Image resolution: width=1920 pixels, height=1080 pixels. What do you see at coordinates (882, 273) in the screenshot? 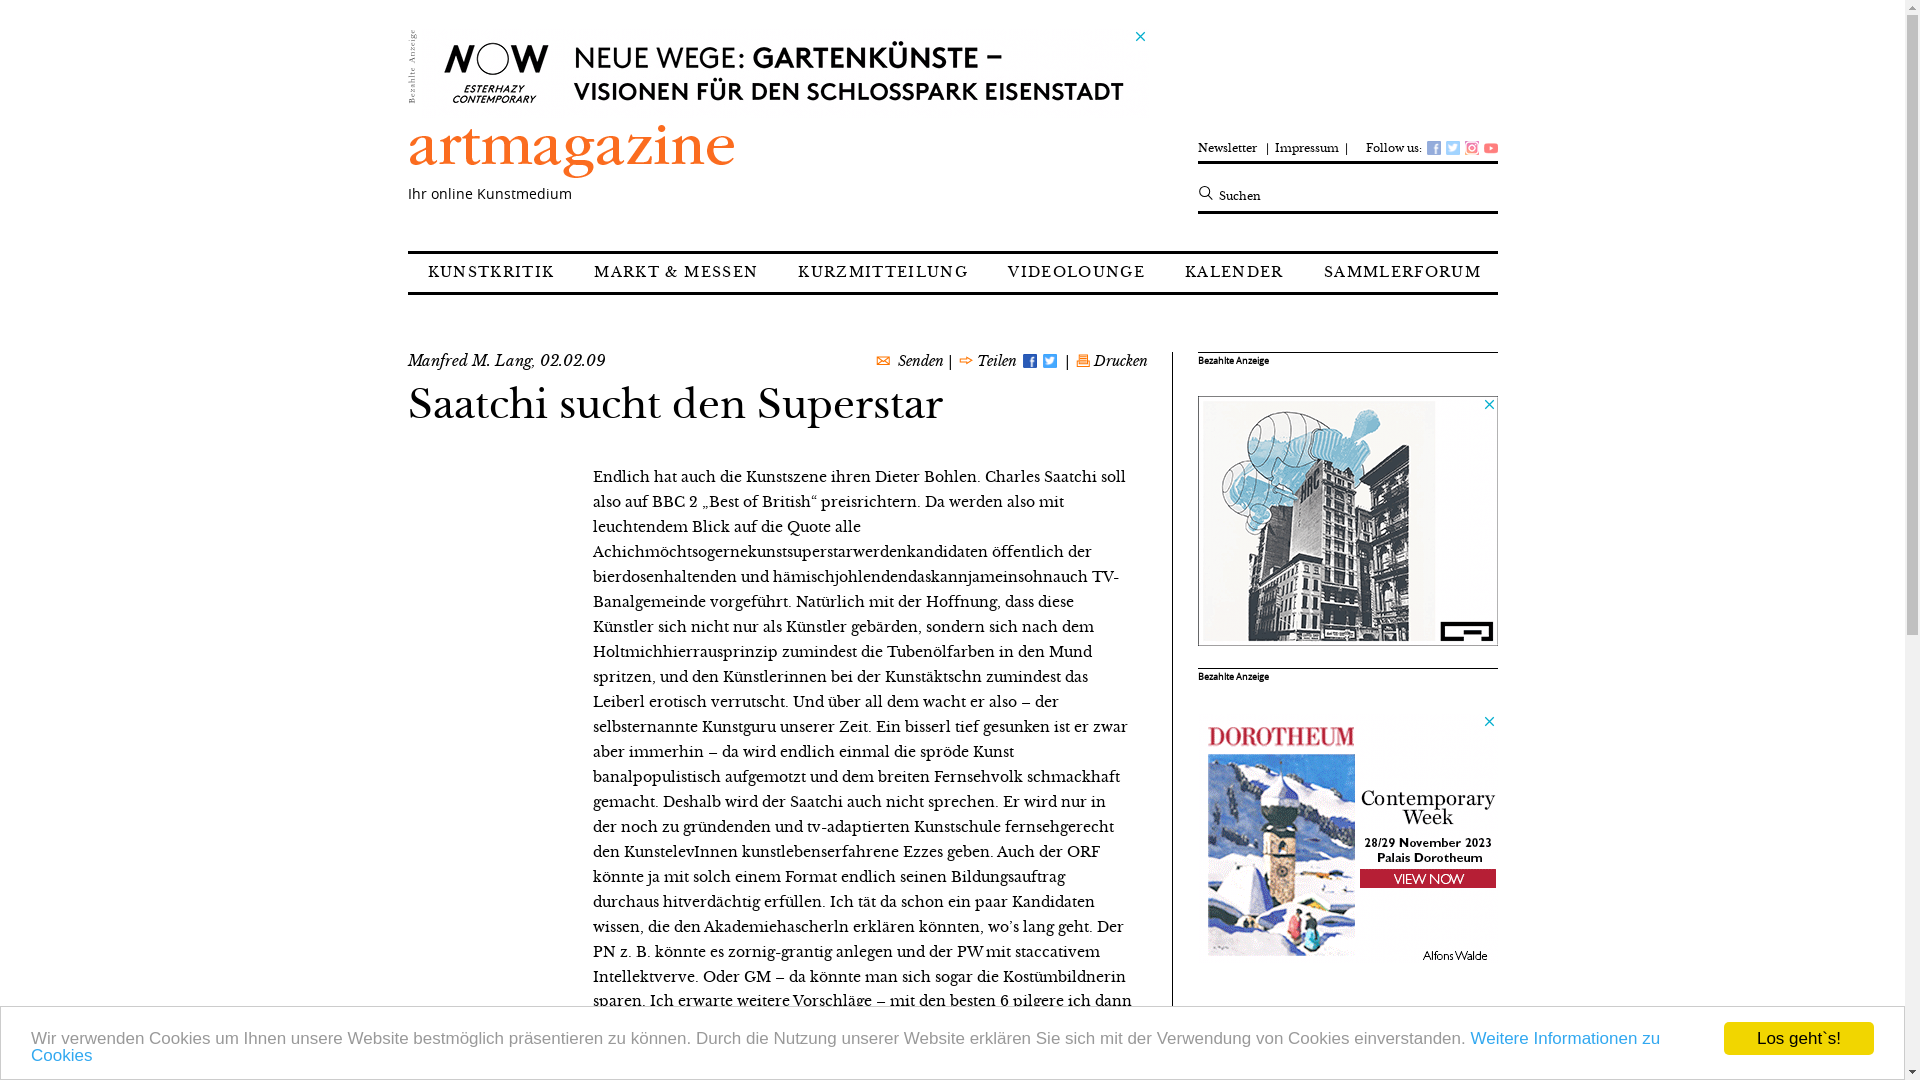
I see `KURZMITTEILUNG` at bounding box center [882, 273].